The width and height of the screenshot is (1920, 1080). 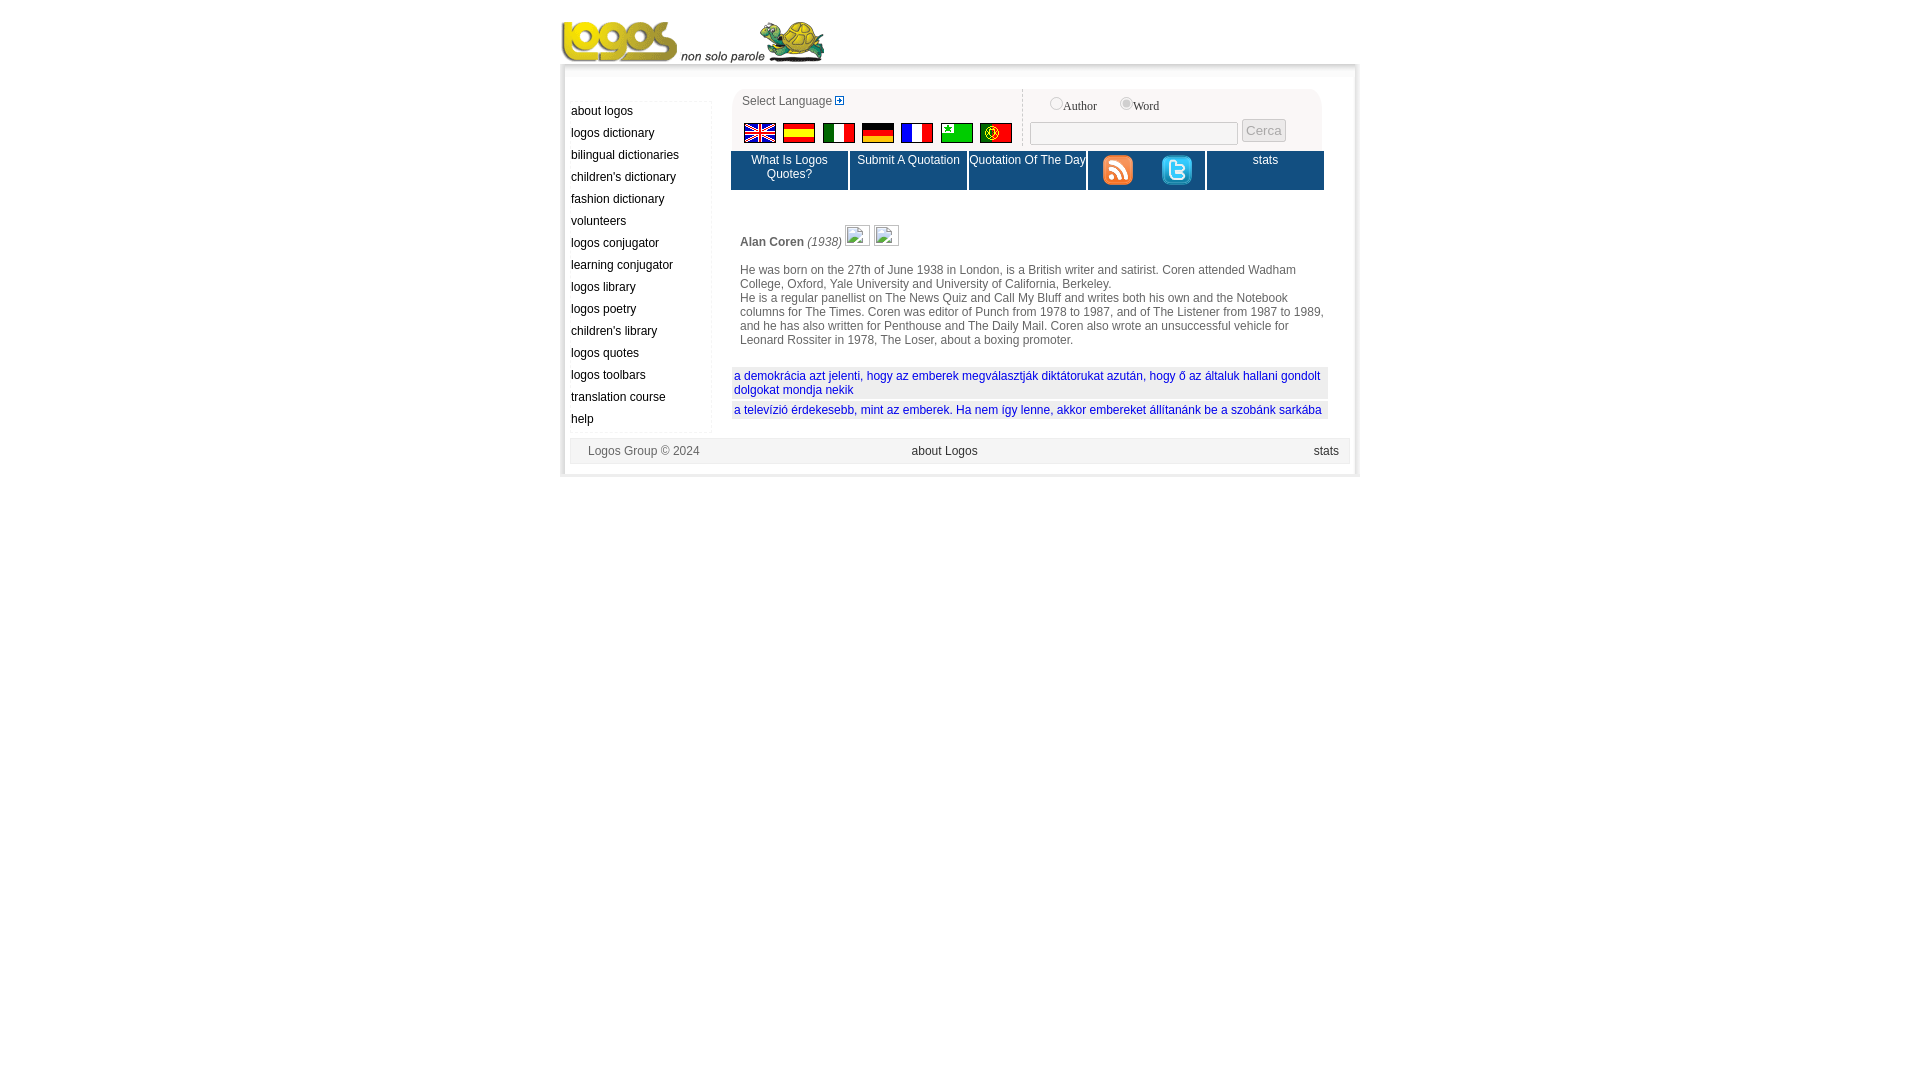 What do you see at coordinates (640, 112) in the screenshot?
I see `about logos` at bounding box center [640, 112].